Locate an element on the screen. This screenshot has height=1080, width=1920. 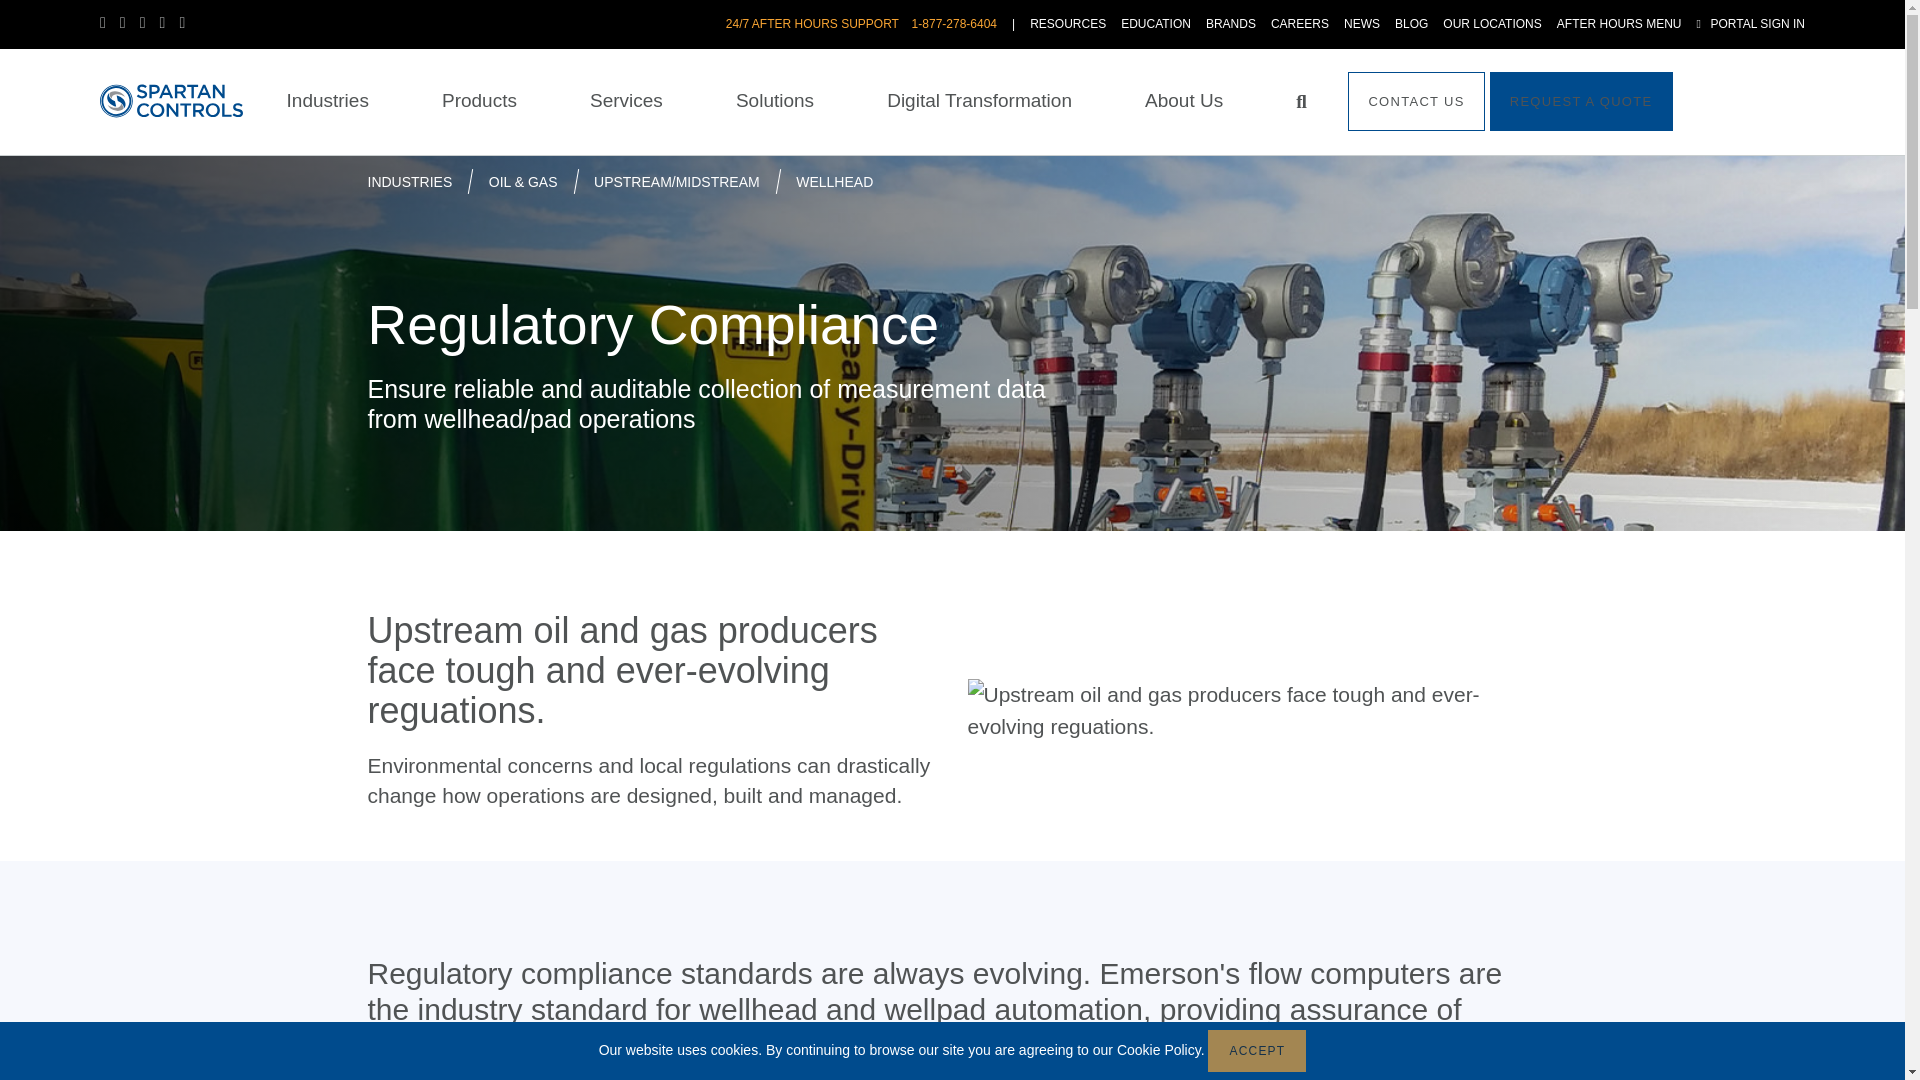
Youtube is located at coordinates (170, 22).